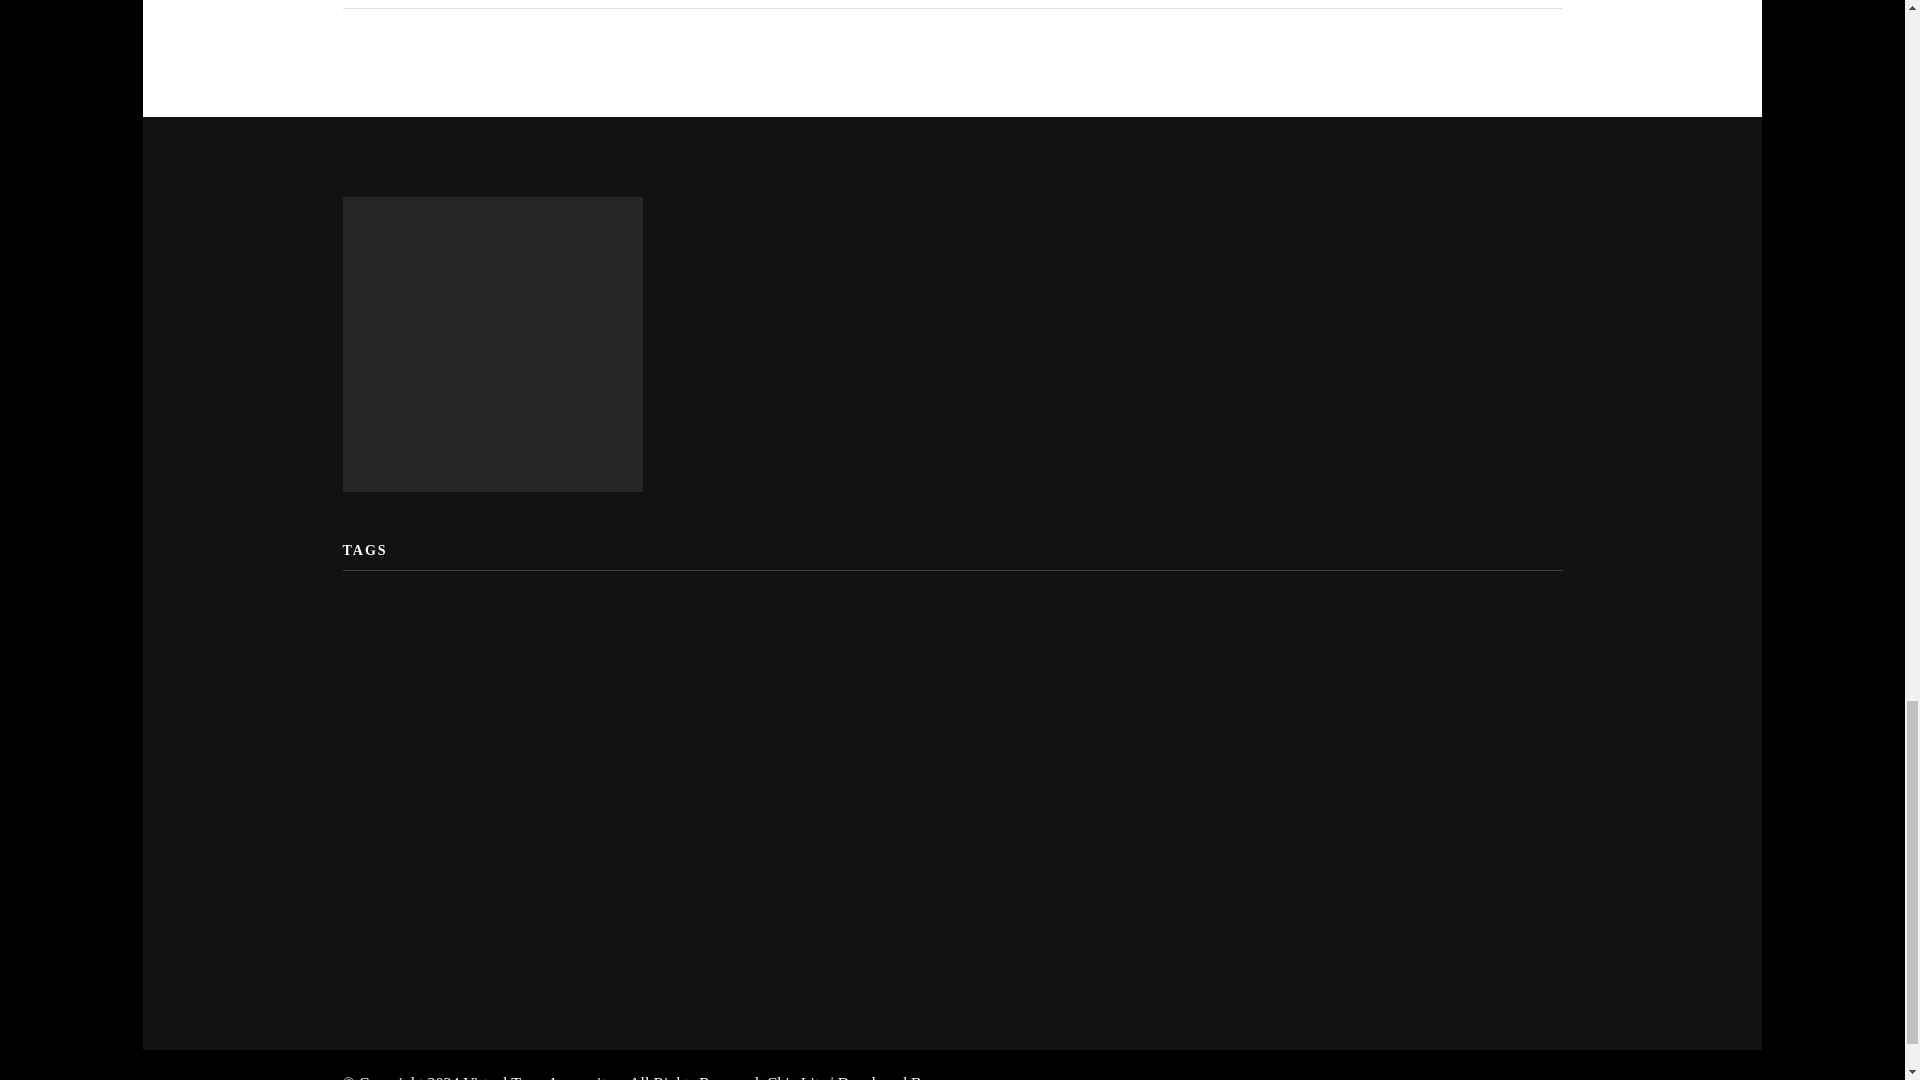  I want to click on COMPANY AMENDMENTS, so click(458, 666).